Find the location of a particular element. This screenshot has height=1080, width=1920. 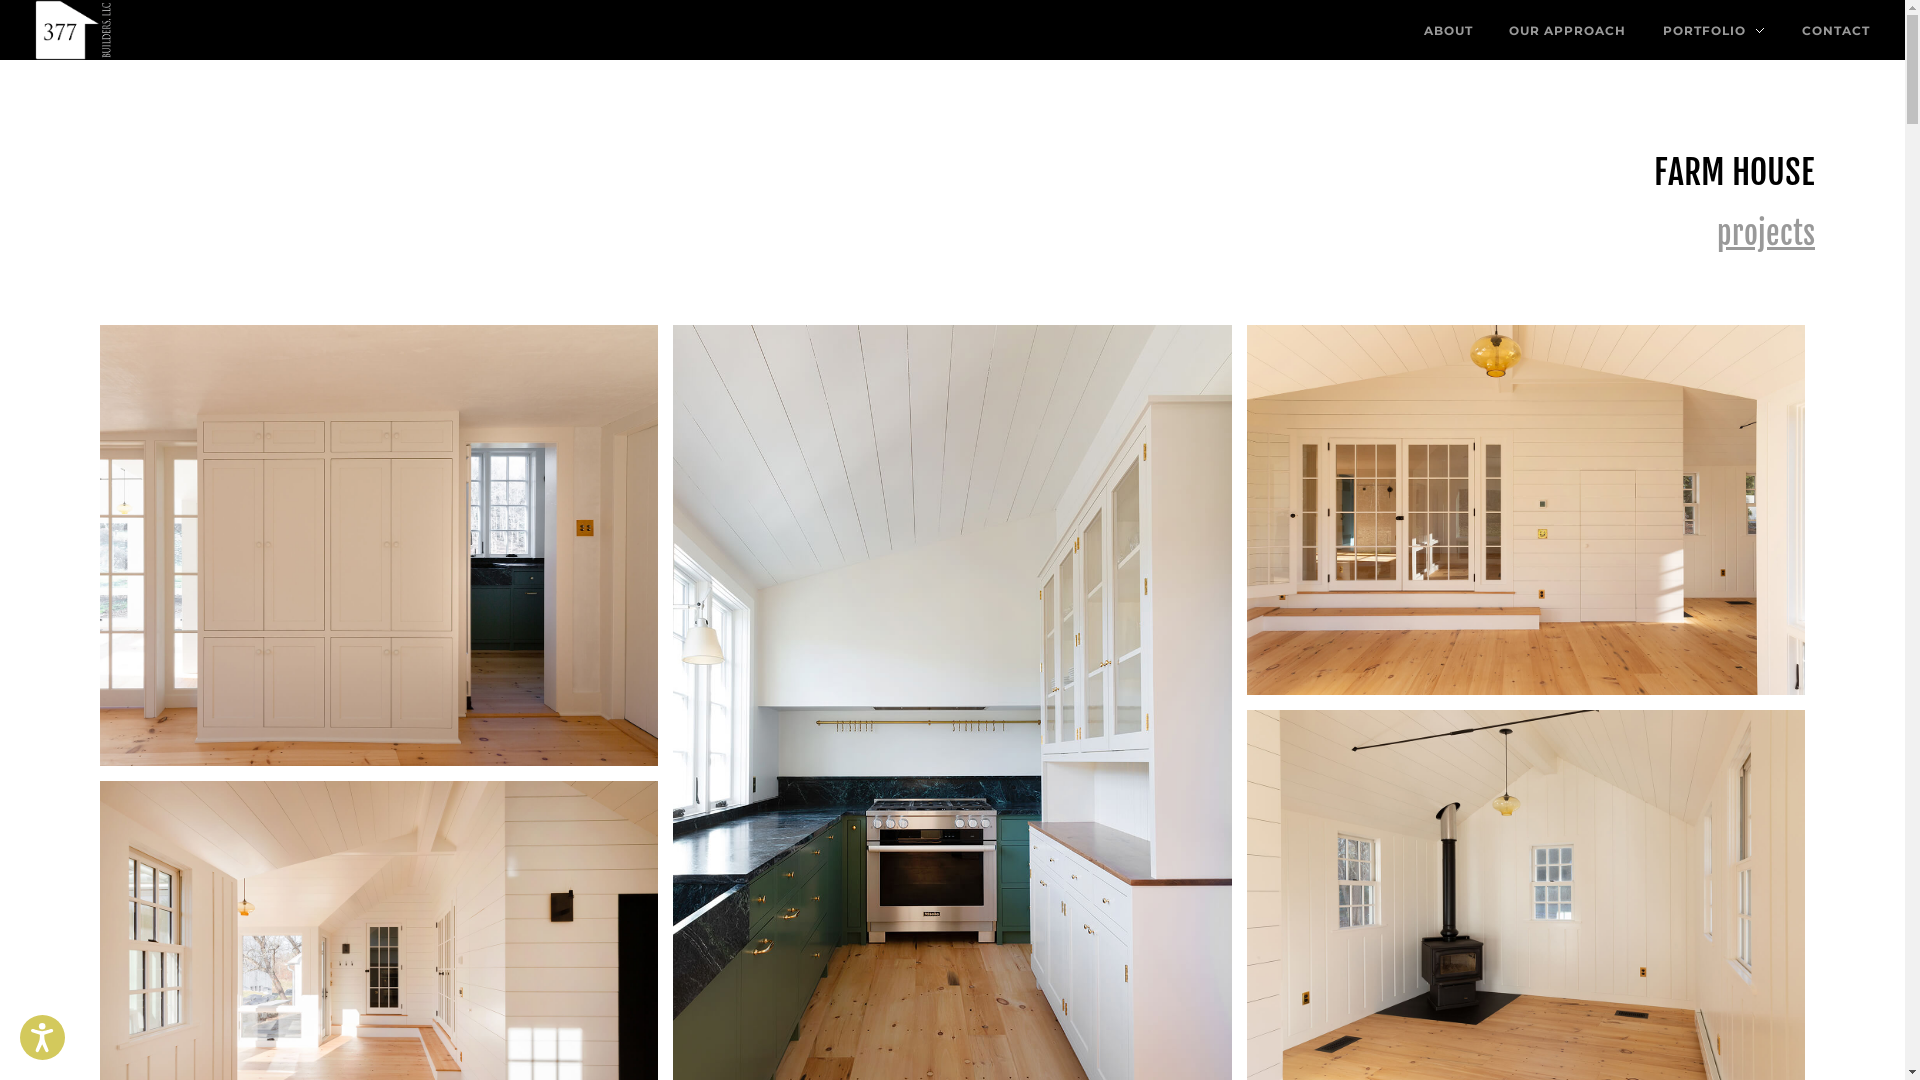

lisa_vollmer_photography-1181 is located at coordinates (1526, 510).